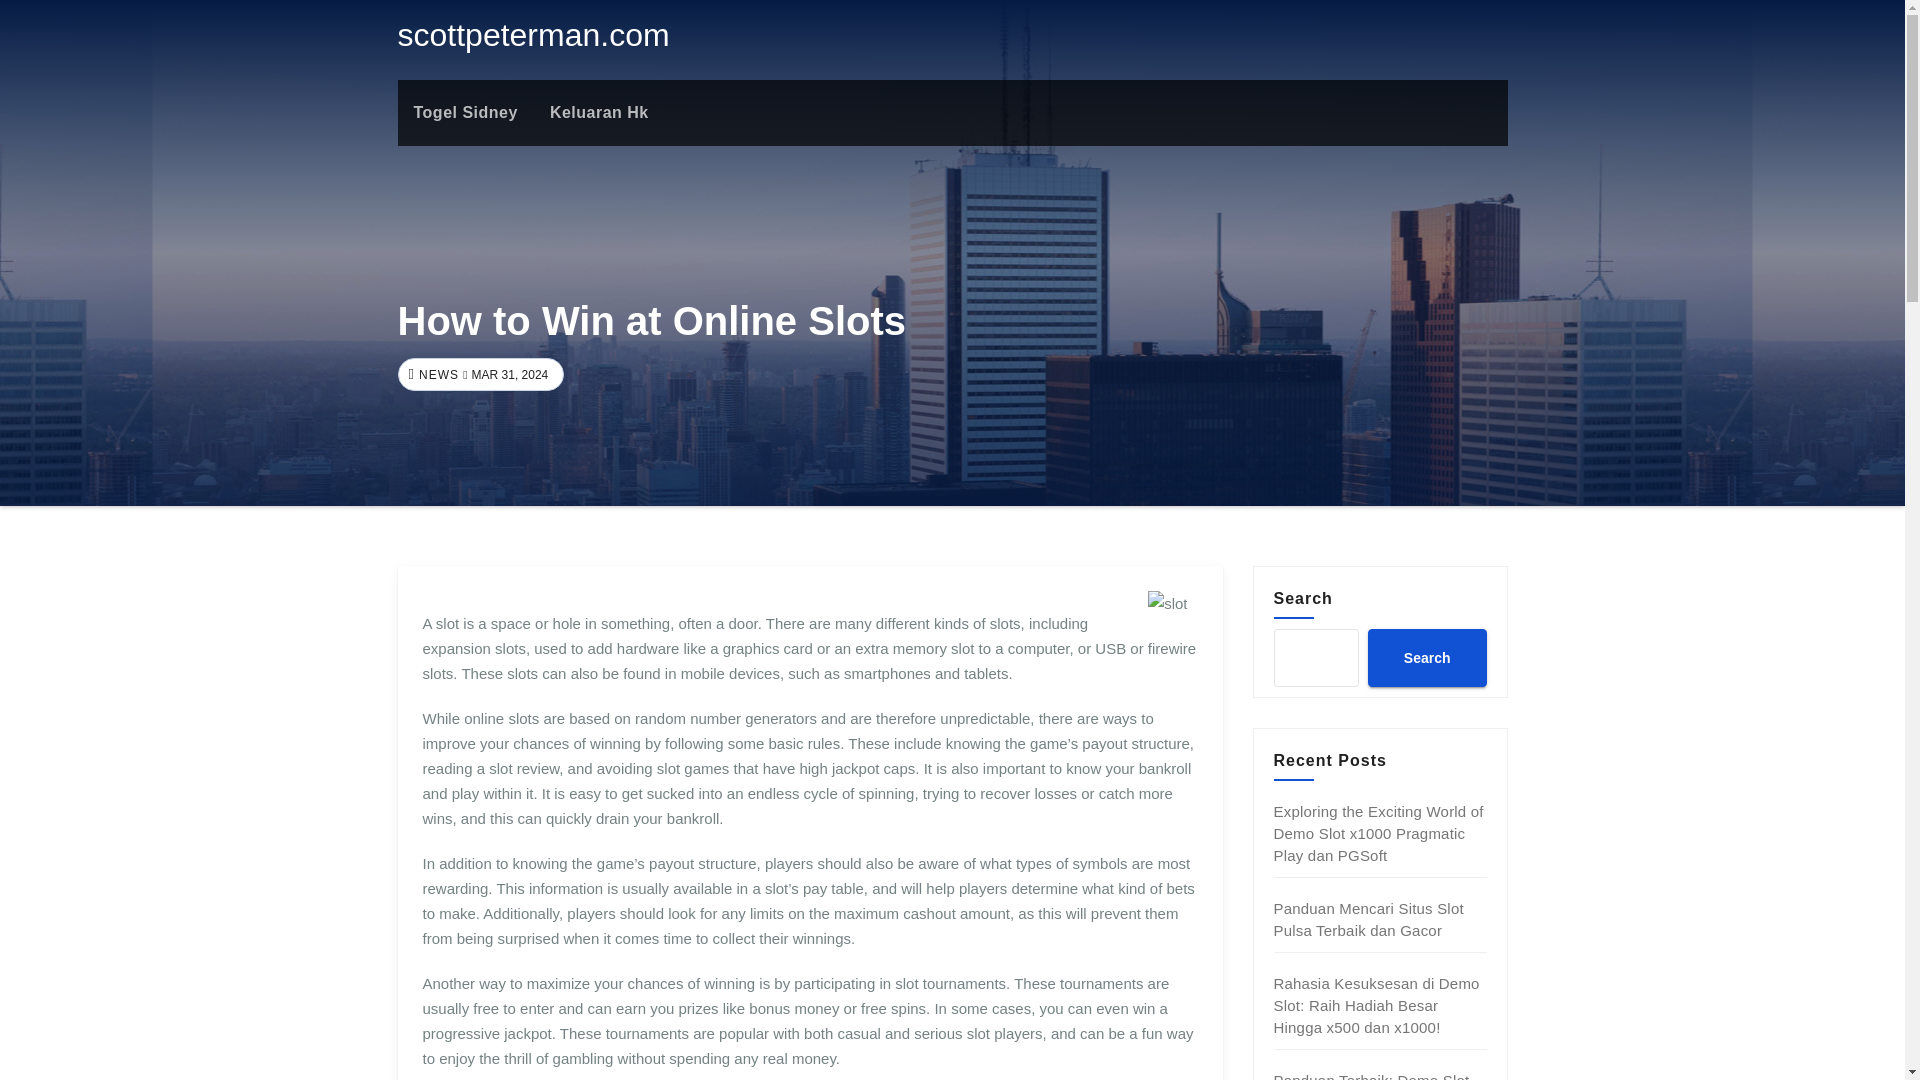 This screenshot has height=1080, width=1920. I want to click on togel sidney, so click(465, 112).